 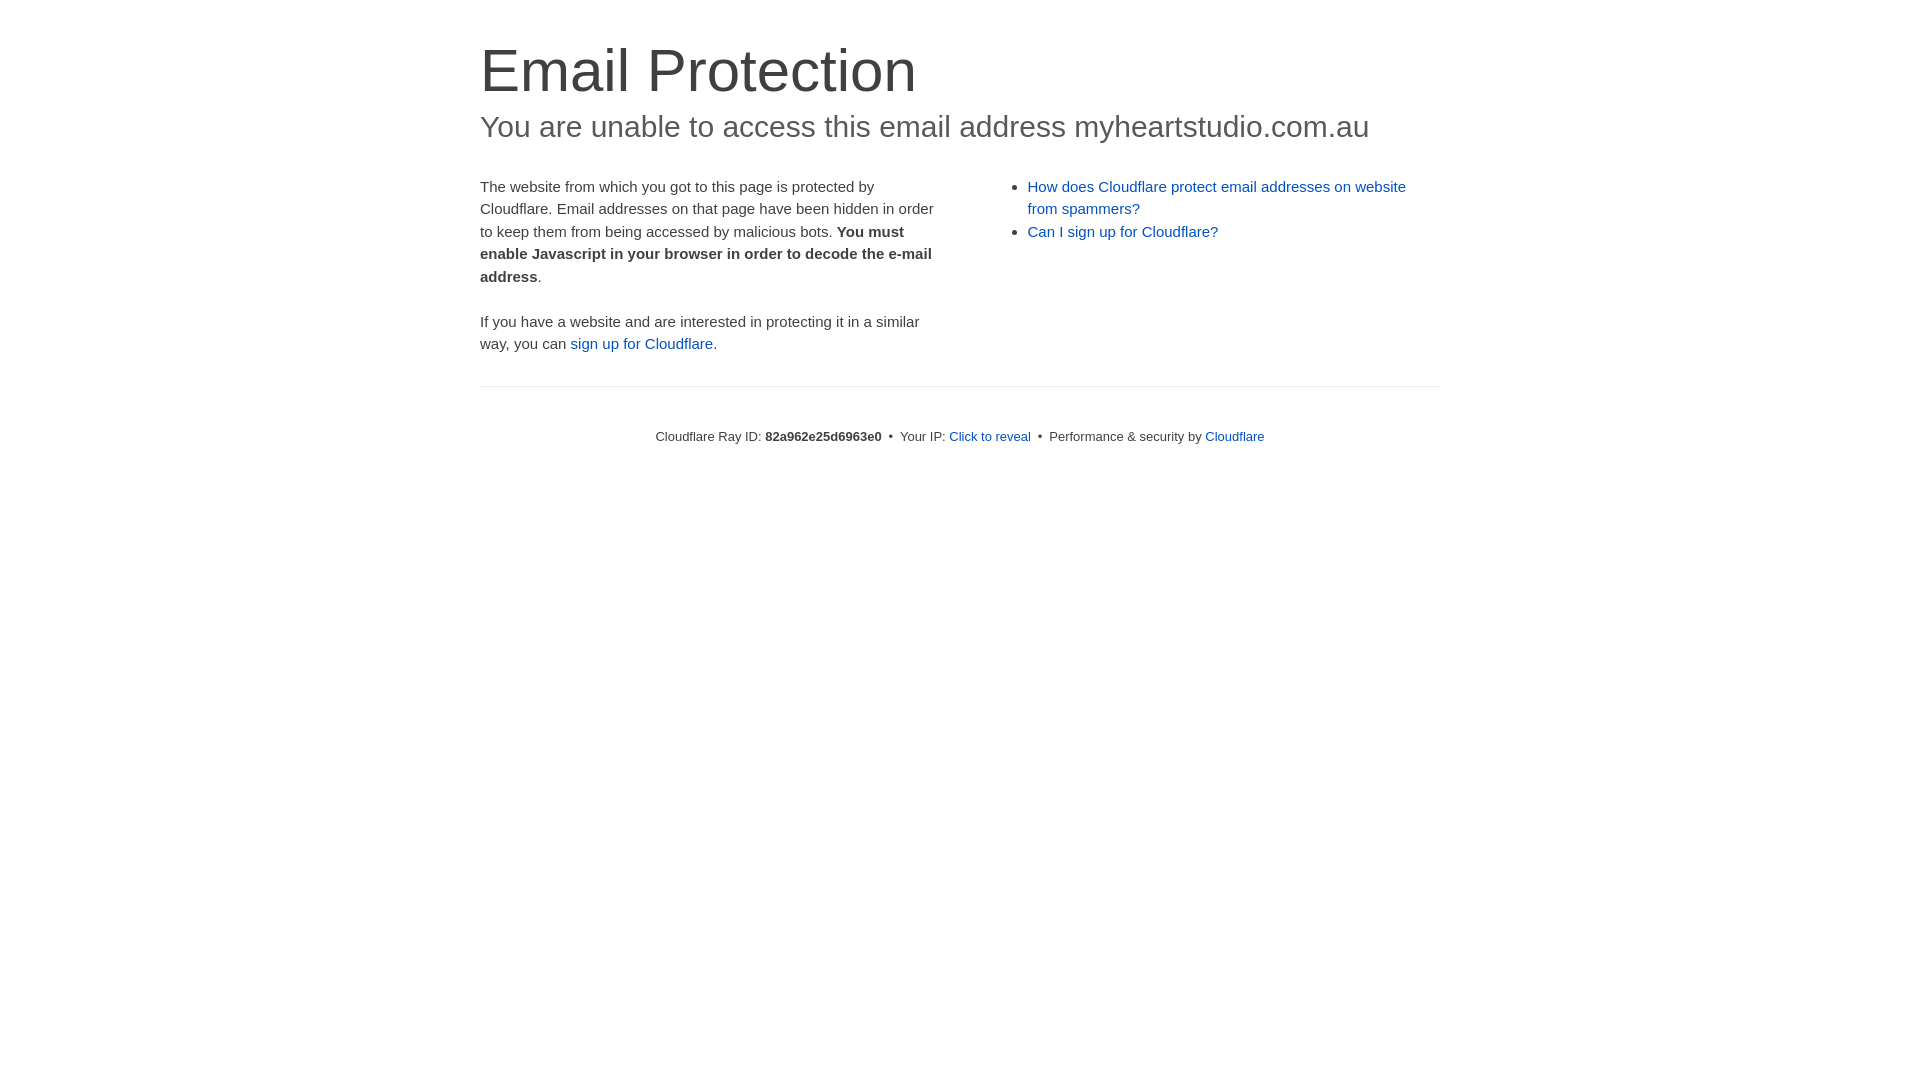 What do you see at coordinates (1124, 232) in the screenshot?
I see `Can I sign up for Cloudflare?` at bounding box center [1124, 232].